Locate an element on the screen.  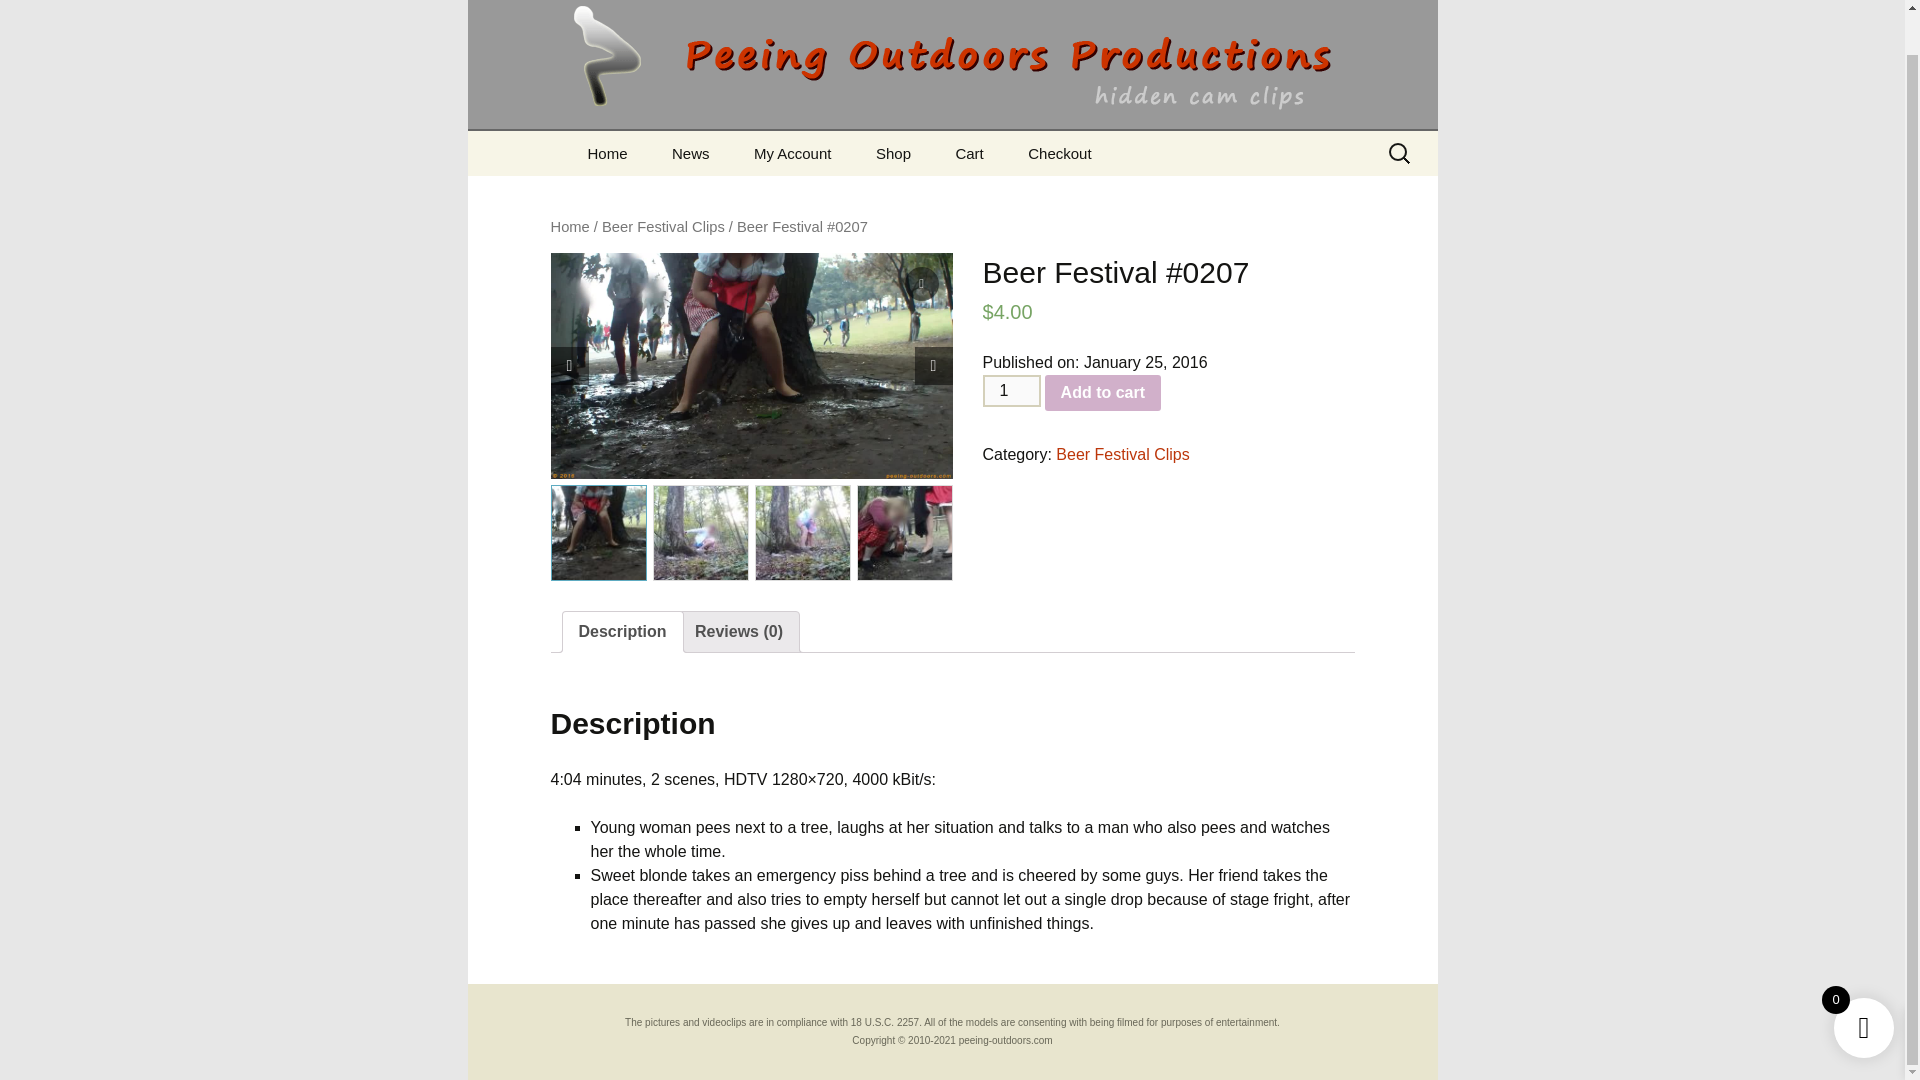
Home is located at coordinates (569, 227).